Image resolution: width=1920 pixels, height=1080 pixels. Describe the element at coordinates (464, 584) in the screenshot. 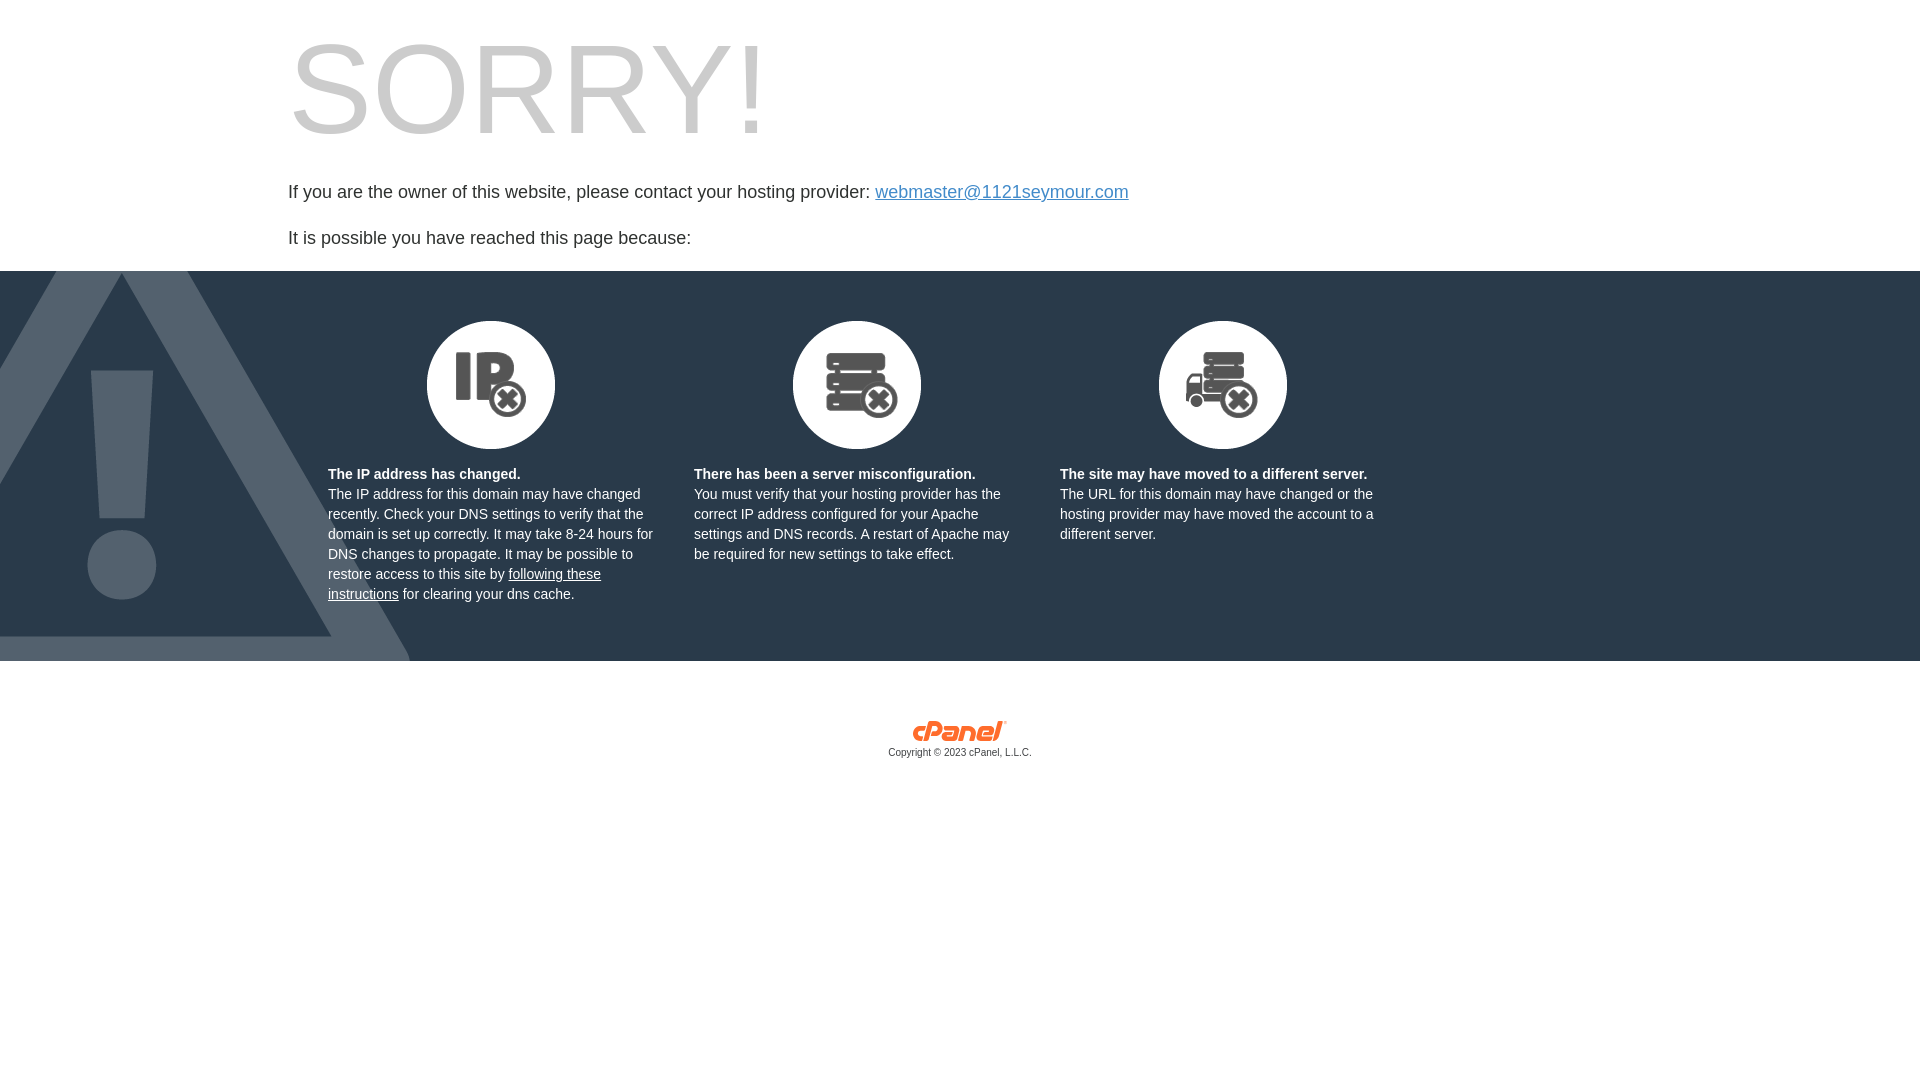

I see `following these instructions` at that location.